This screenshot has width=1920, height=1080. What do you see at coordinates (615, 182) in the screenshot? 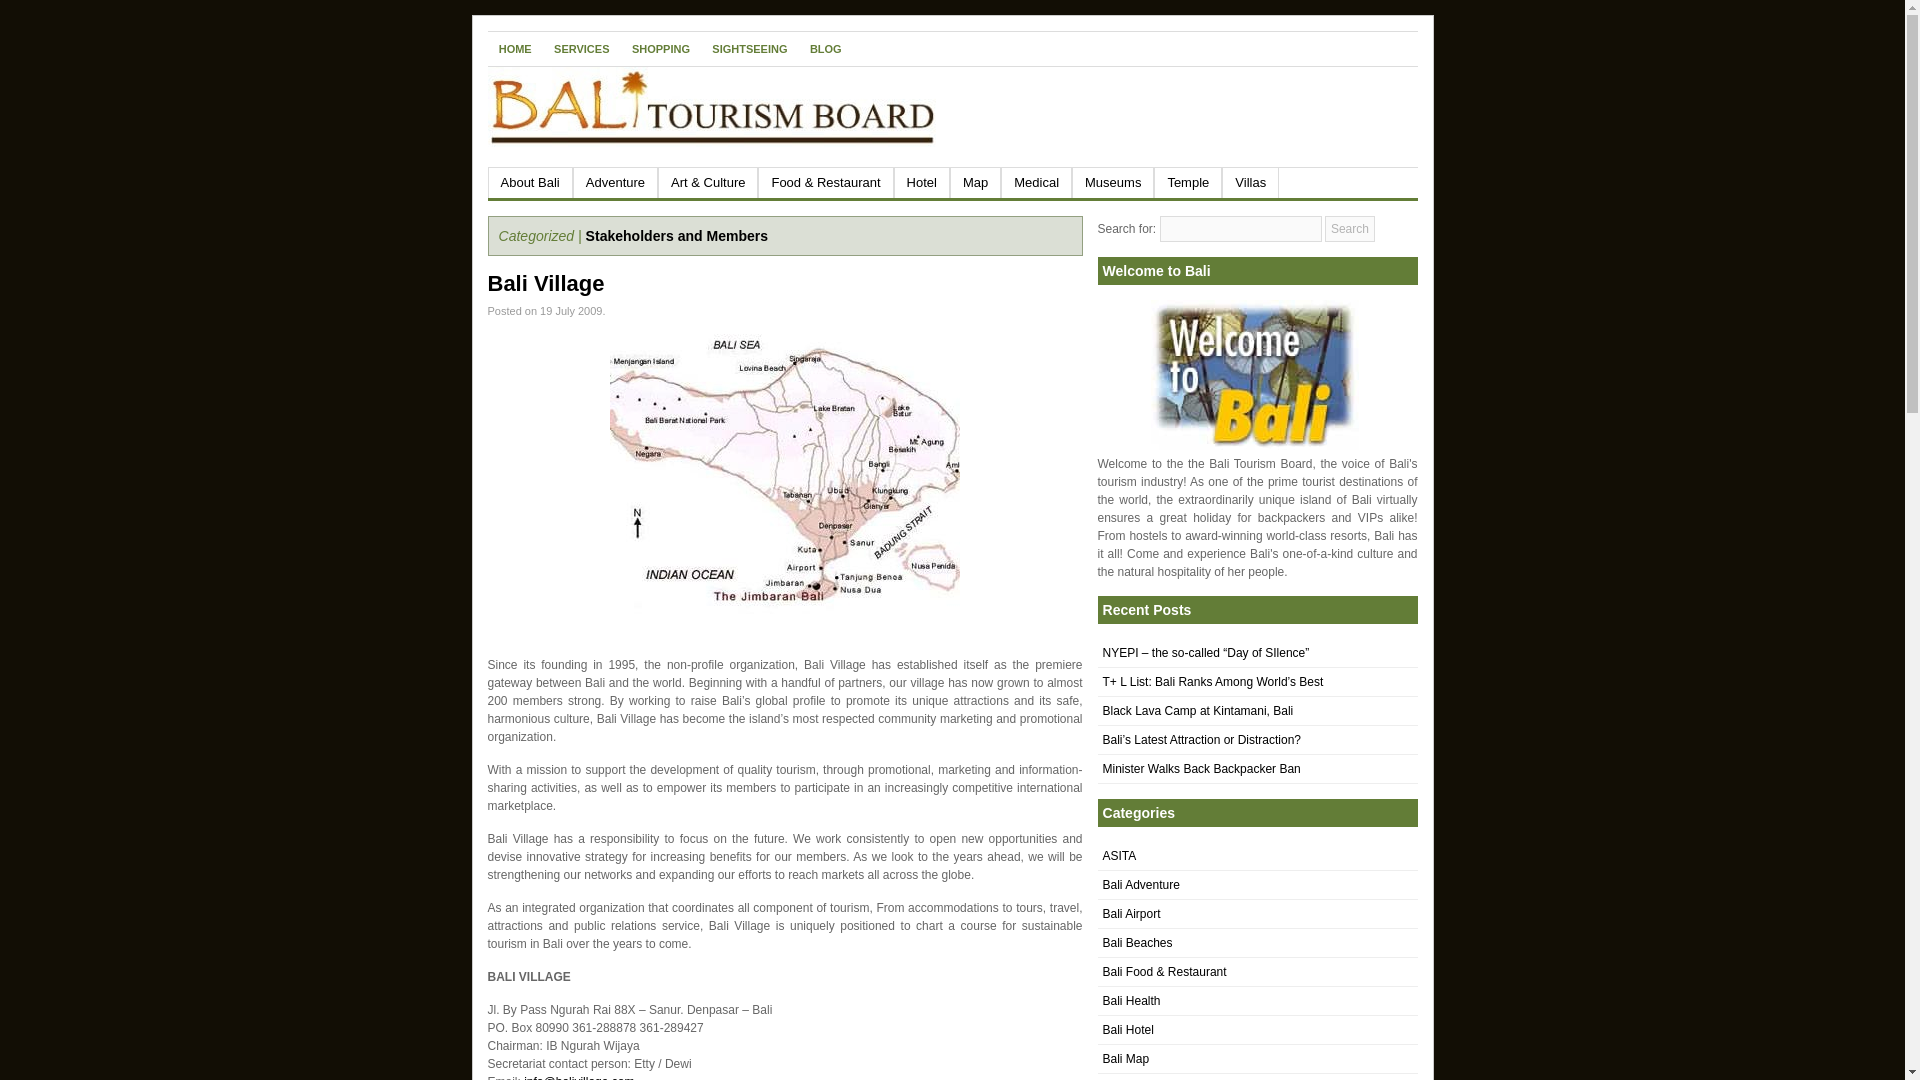
I see `Adventure` at bounding box center [615, 182].